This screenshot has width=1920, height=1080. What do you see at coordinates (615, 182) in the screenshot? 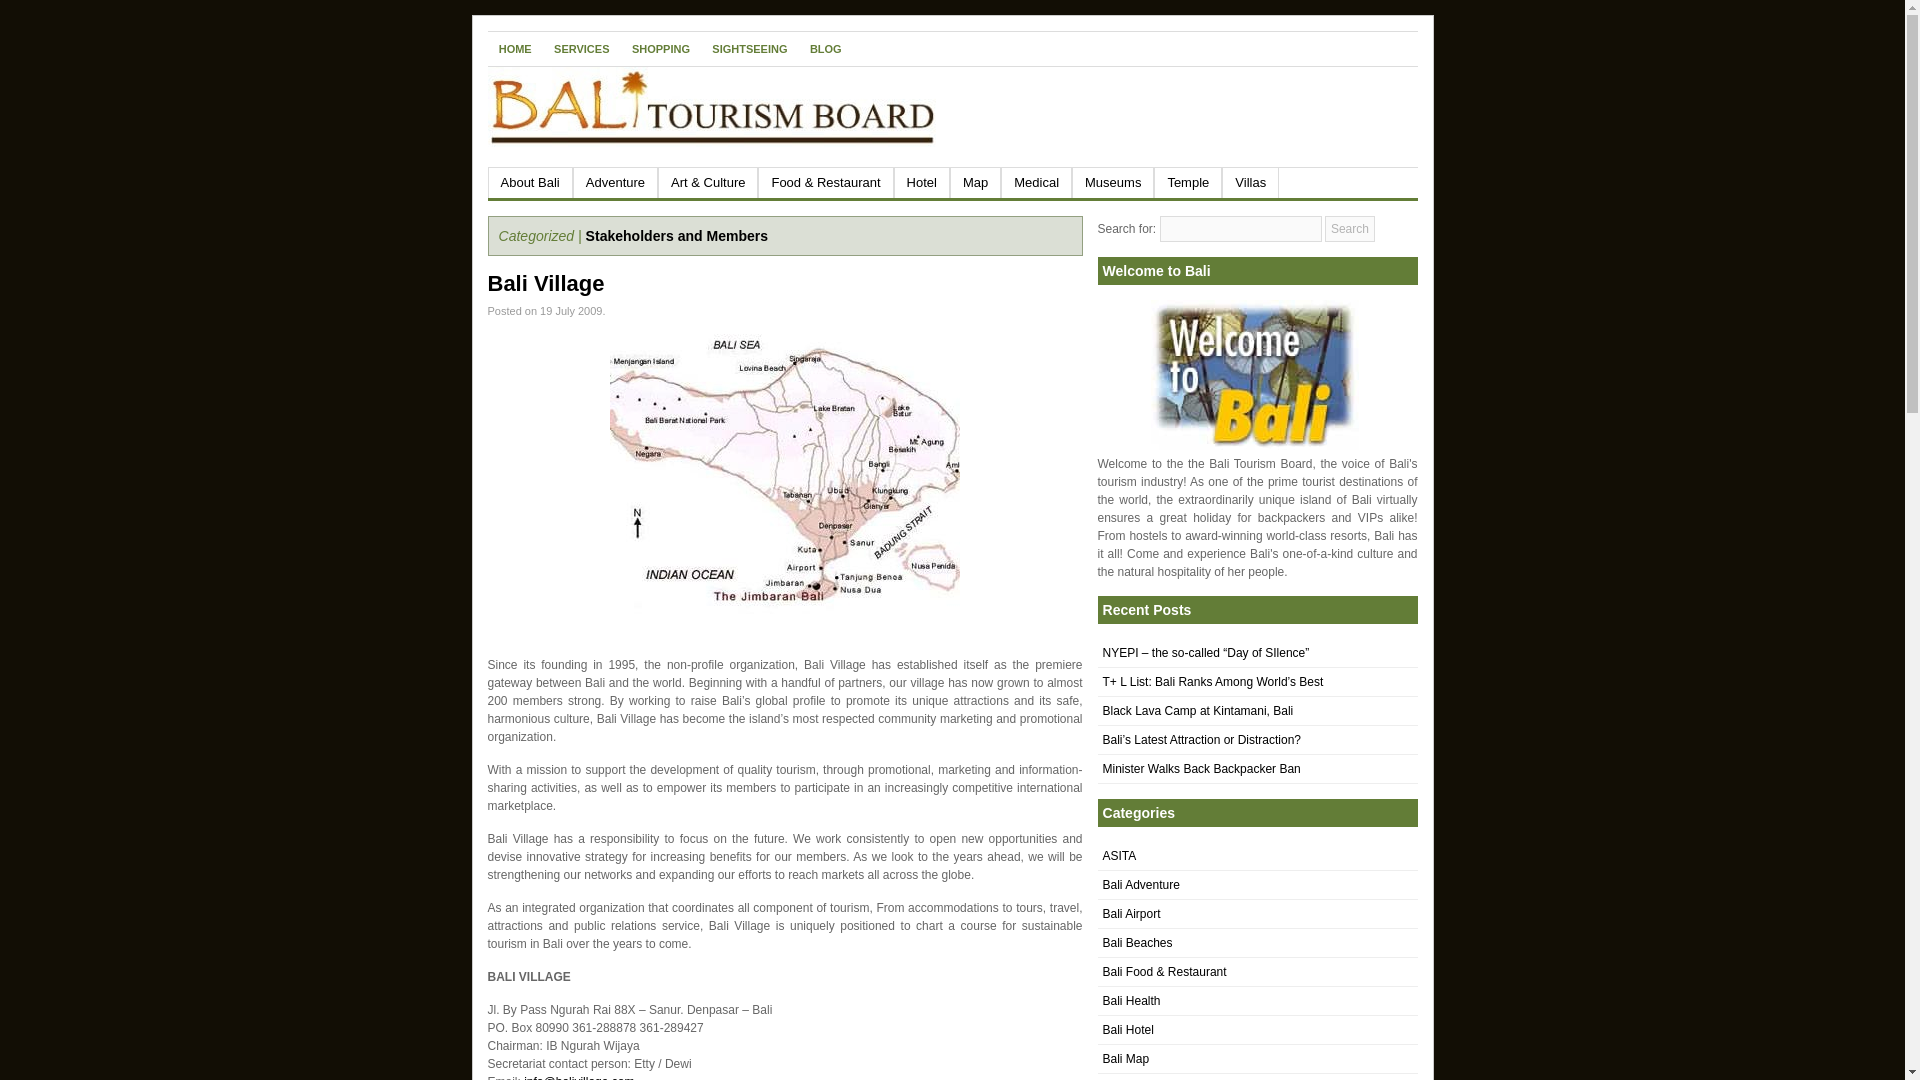
I see `Adventure` at bounding box center [615, 182].